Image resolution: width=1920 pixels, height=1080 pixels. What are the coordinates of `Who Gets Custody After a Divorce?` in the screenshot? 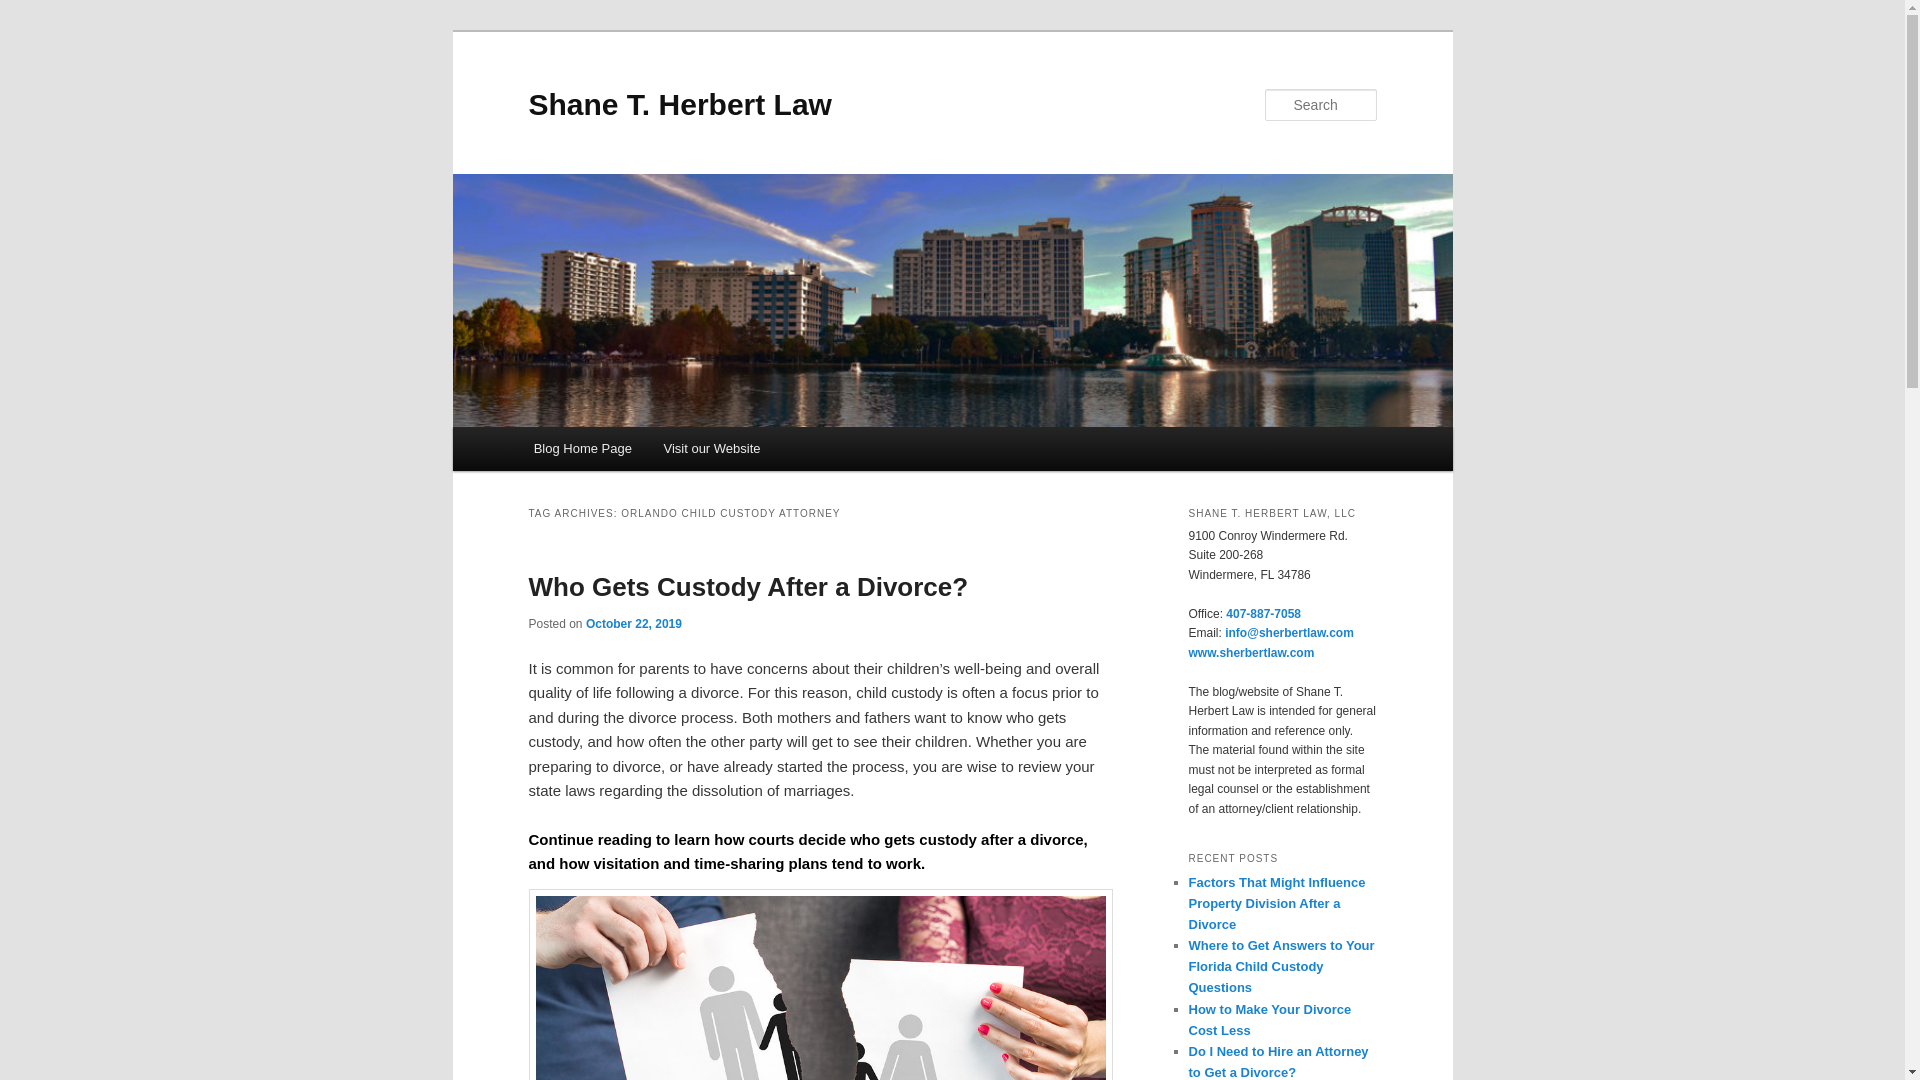 It's located at (748, 586).